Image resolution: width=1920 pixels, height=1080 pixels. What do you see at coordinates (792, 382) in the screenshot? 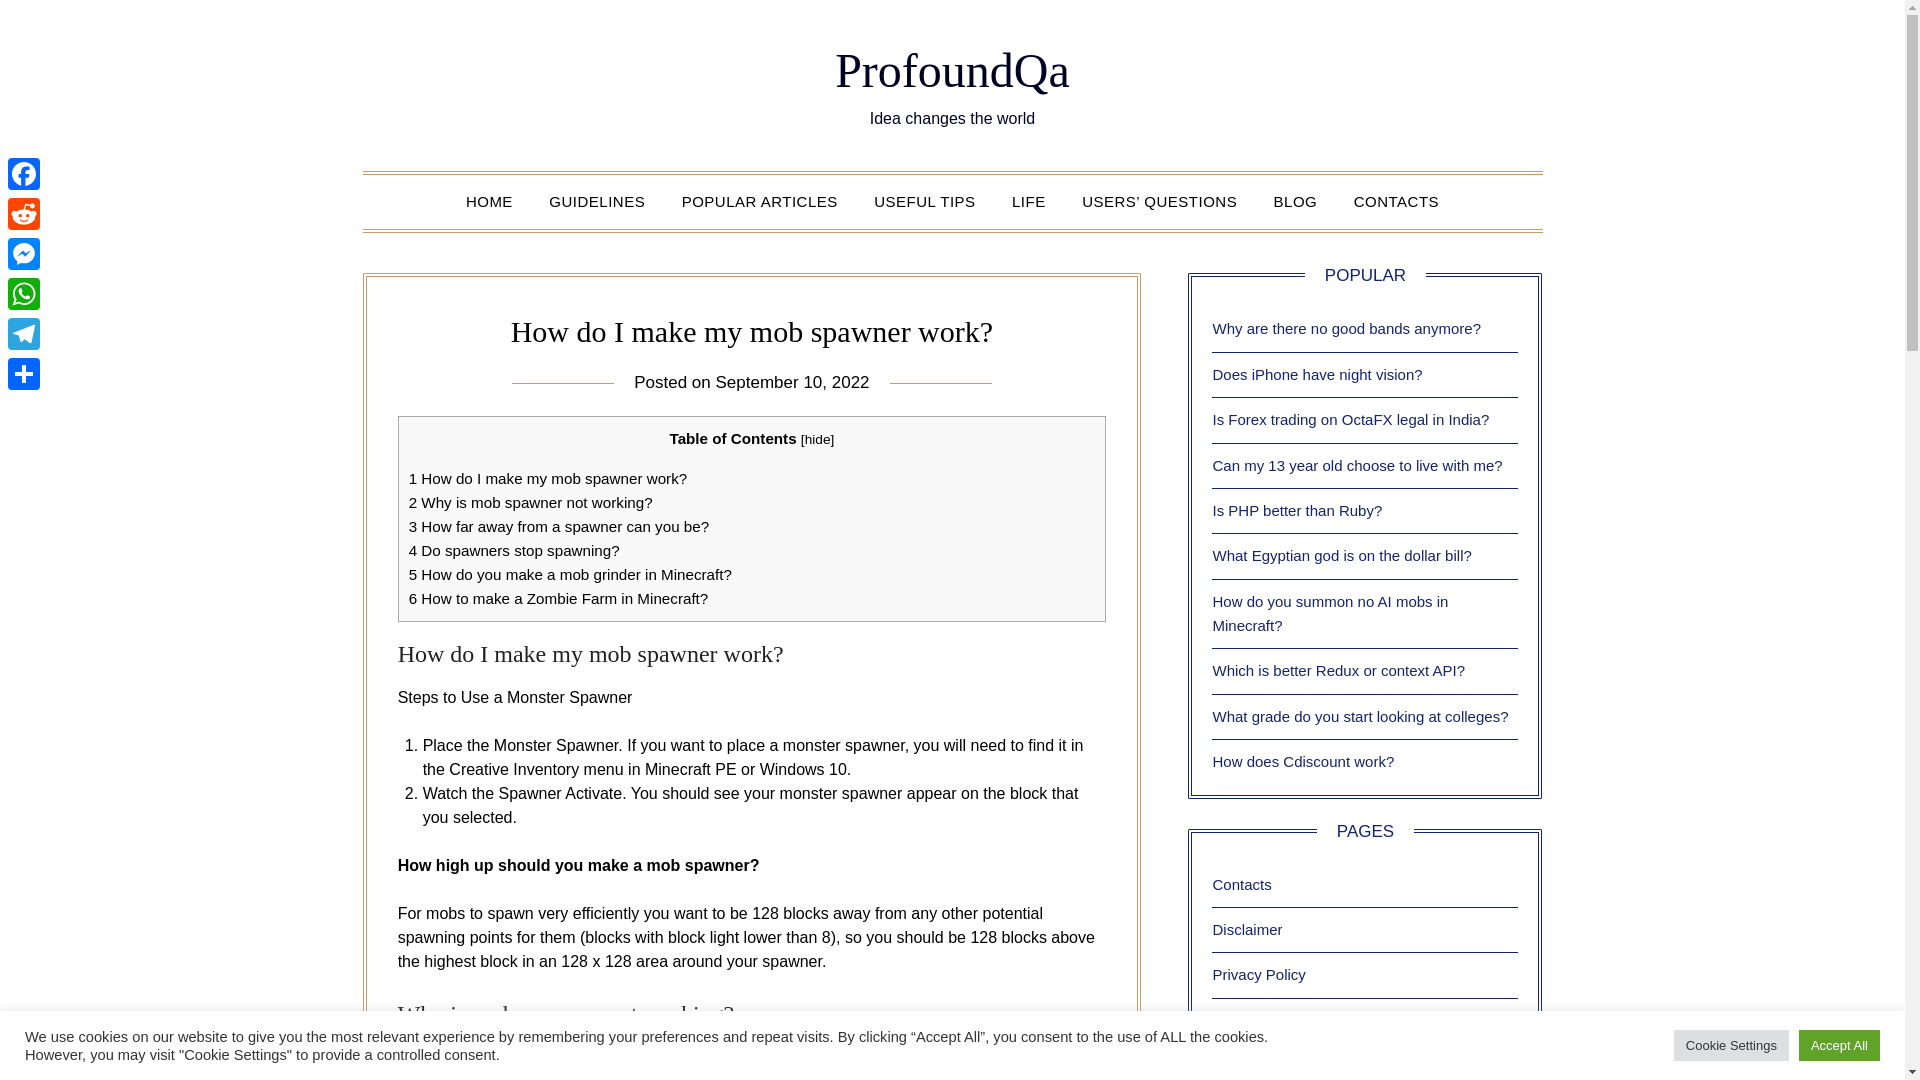
I see `September 10, 2022` at bounding box center [792, 382].